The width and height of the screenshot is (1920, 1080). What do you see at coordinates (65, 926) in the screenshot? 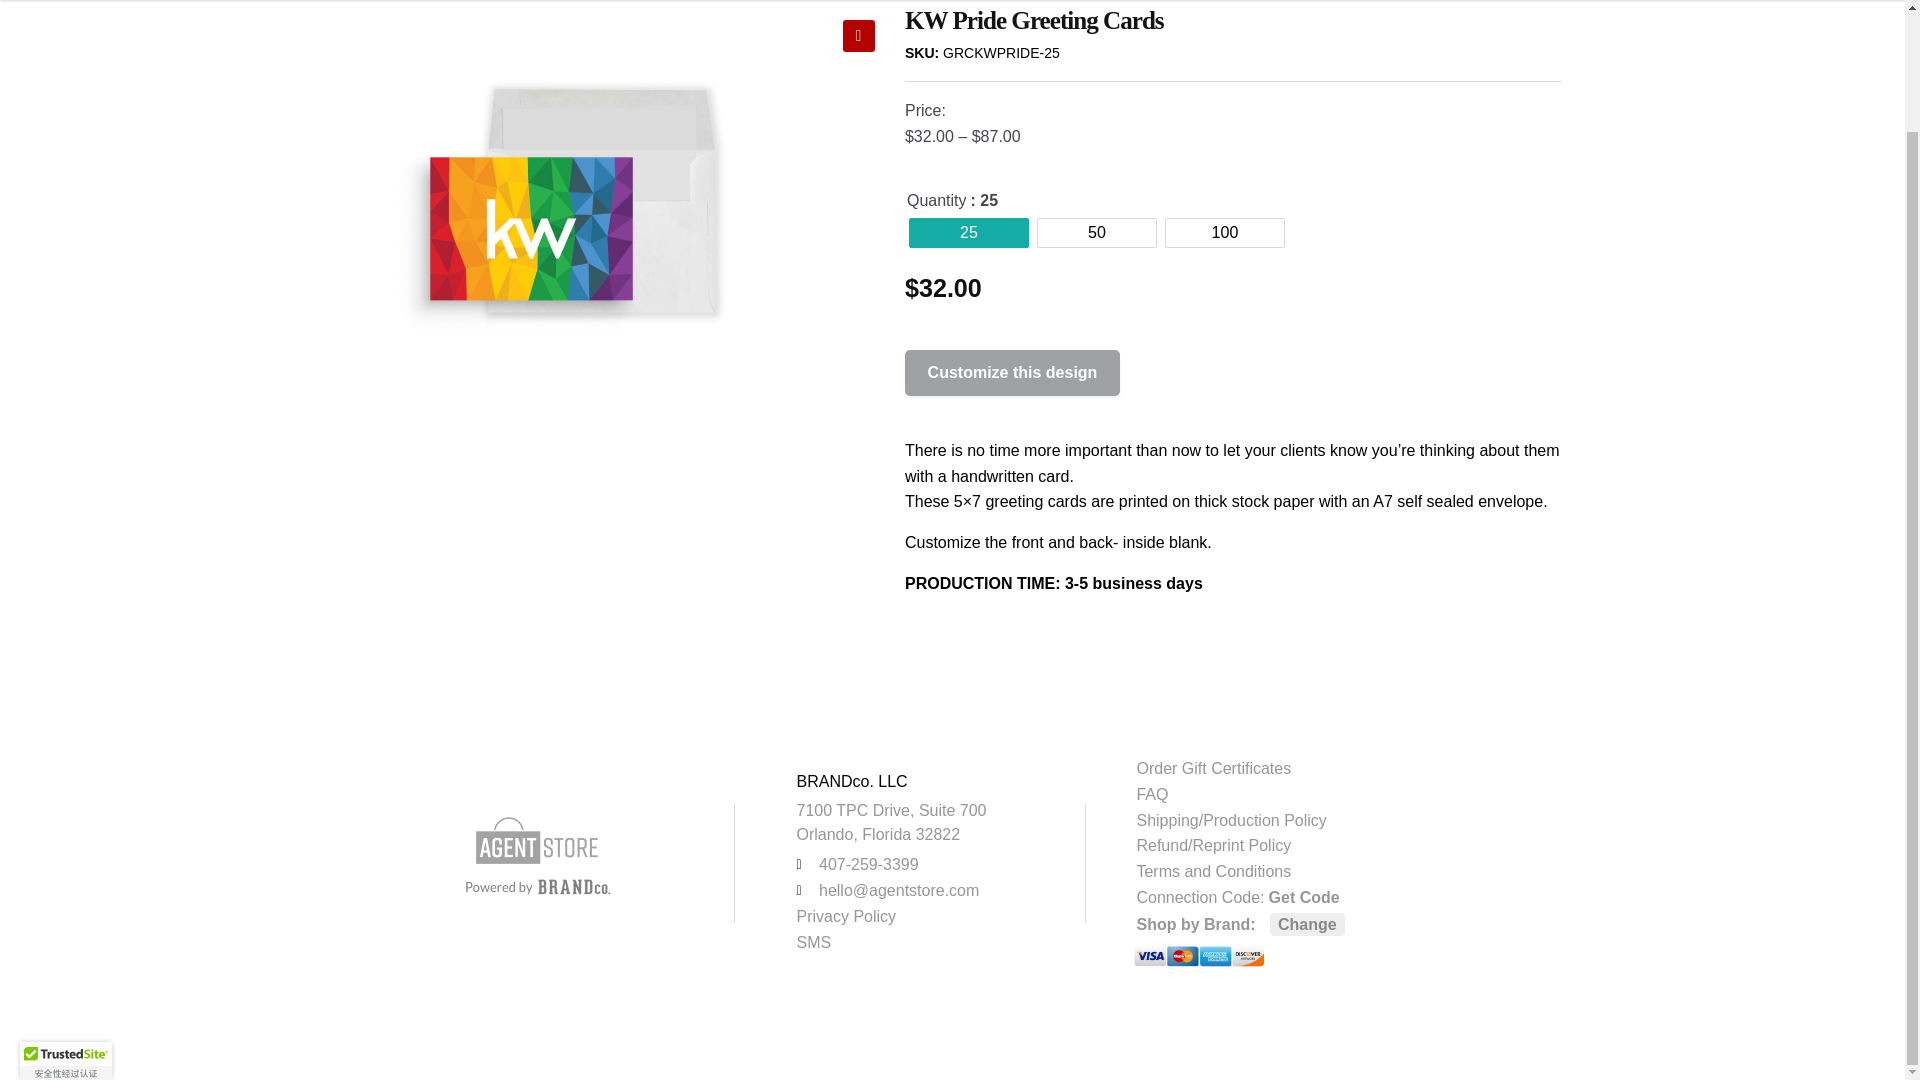
I see `TrustedSite Certified` at bounding box center [65, 926].